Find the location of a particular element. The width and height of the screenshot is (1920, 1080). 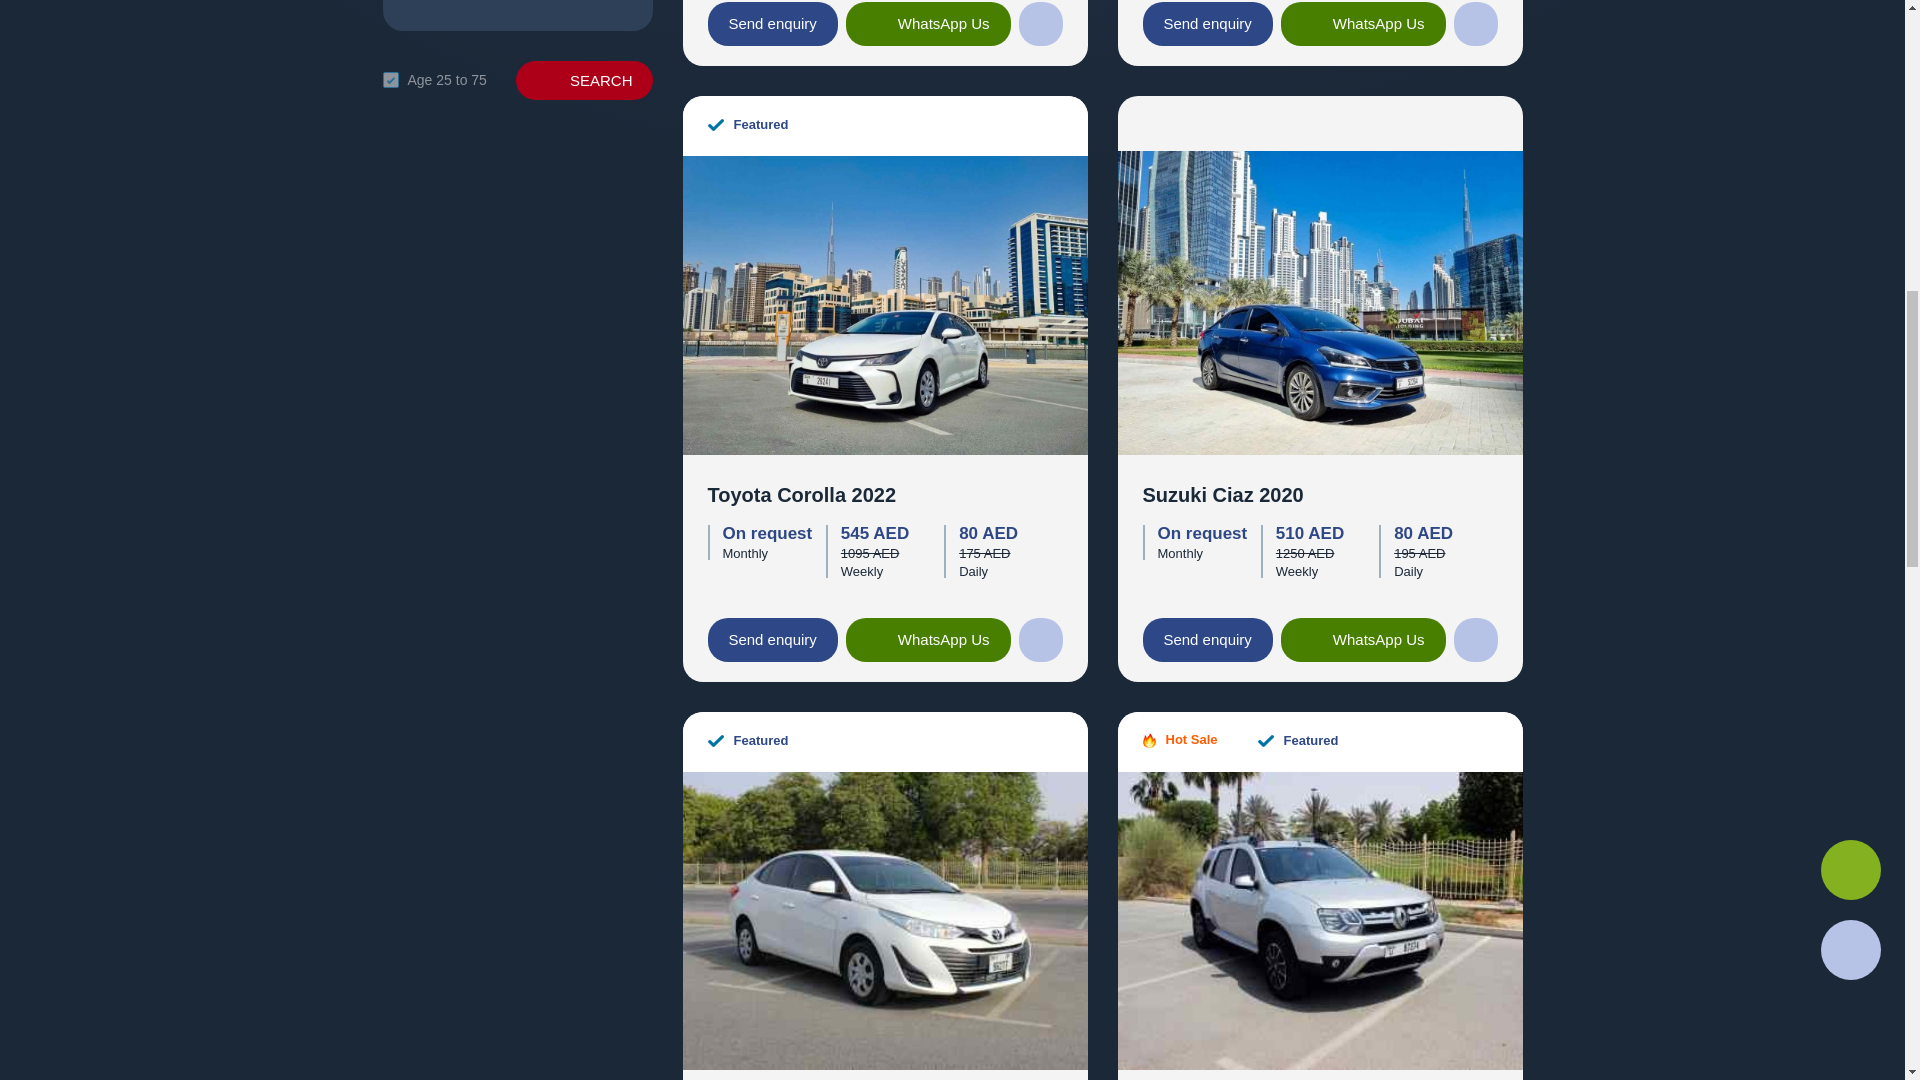

Toyota Yaris 2019 Sedan is located at coordinates (884, 918).